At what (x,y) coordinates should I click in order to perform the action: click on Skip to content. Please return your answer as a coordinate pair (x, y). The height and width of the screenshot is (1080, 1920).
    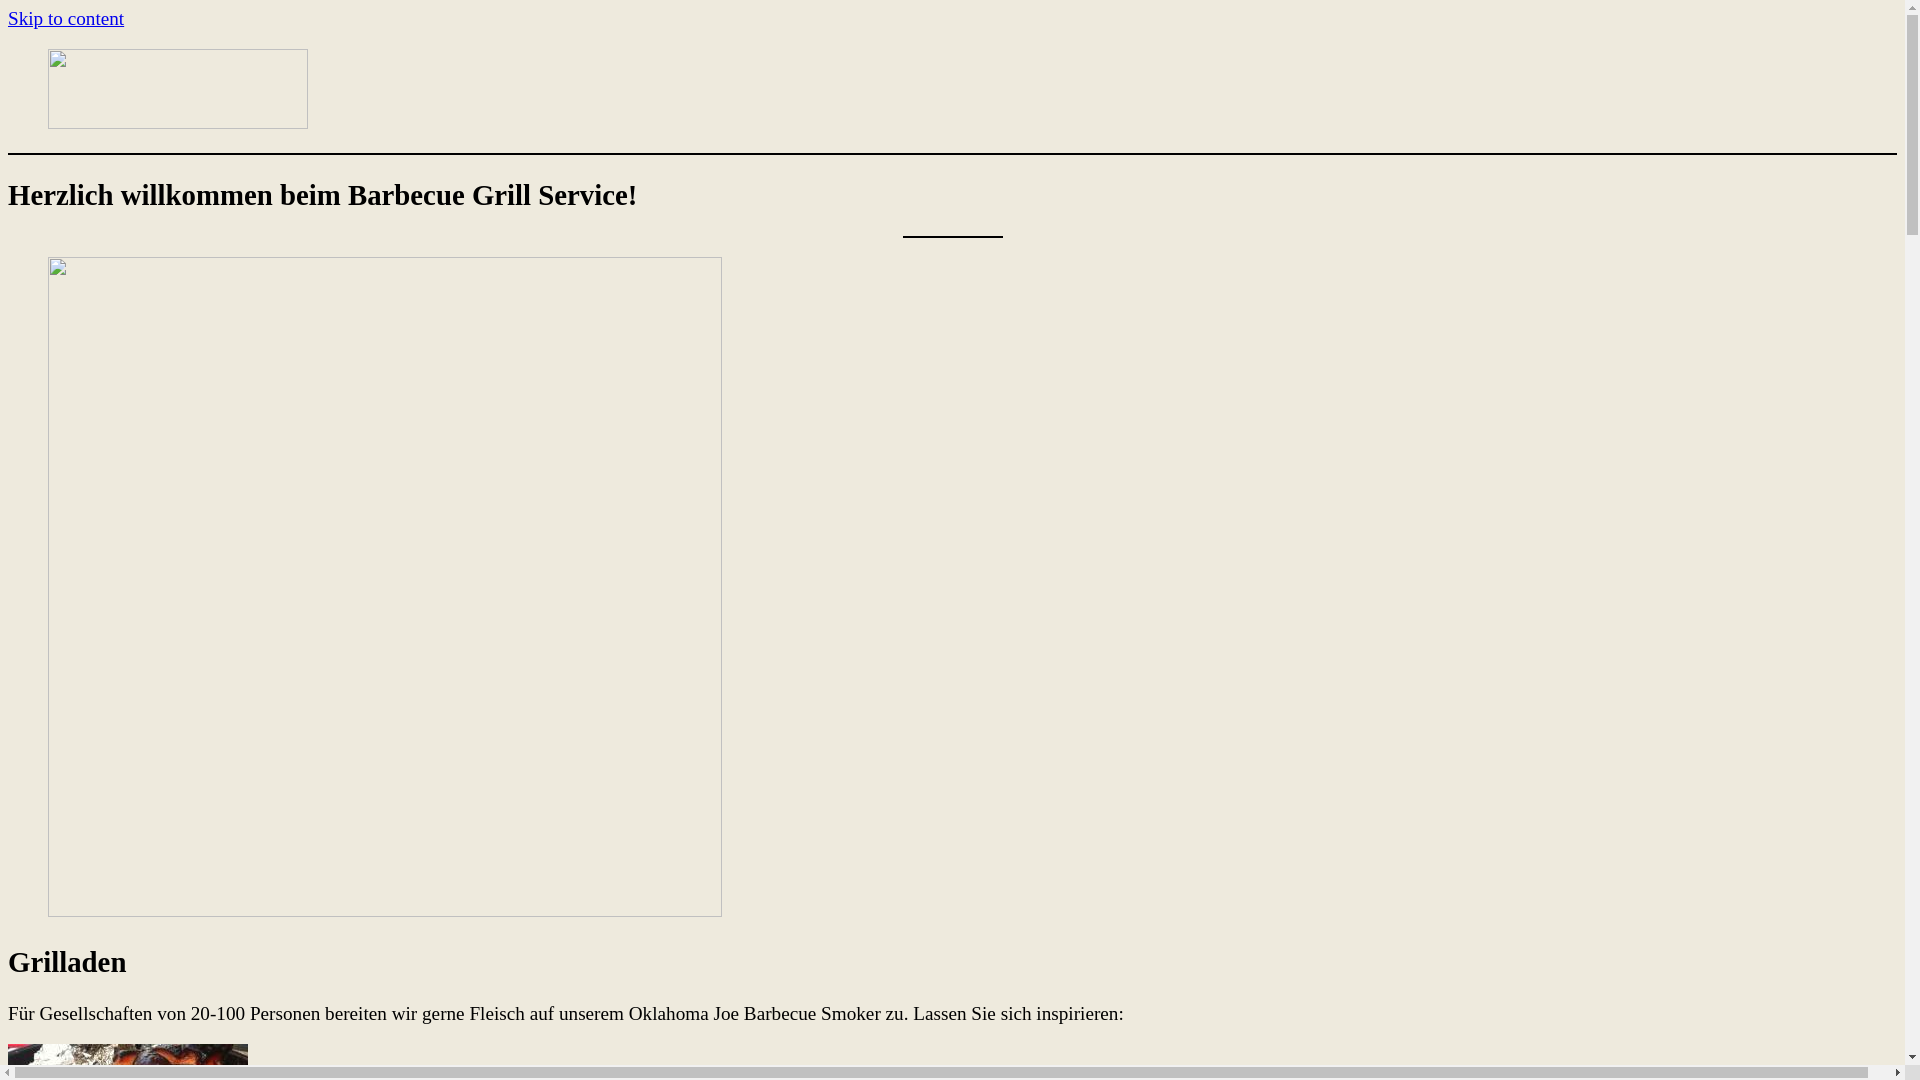
    Looking at the image, I should click on (66, 18).